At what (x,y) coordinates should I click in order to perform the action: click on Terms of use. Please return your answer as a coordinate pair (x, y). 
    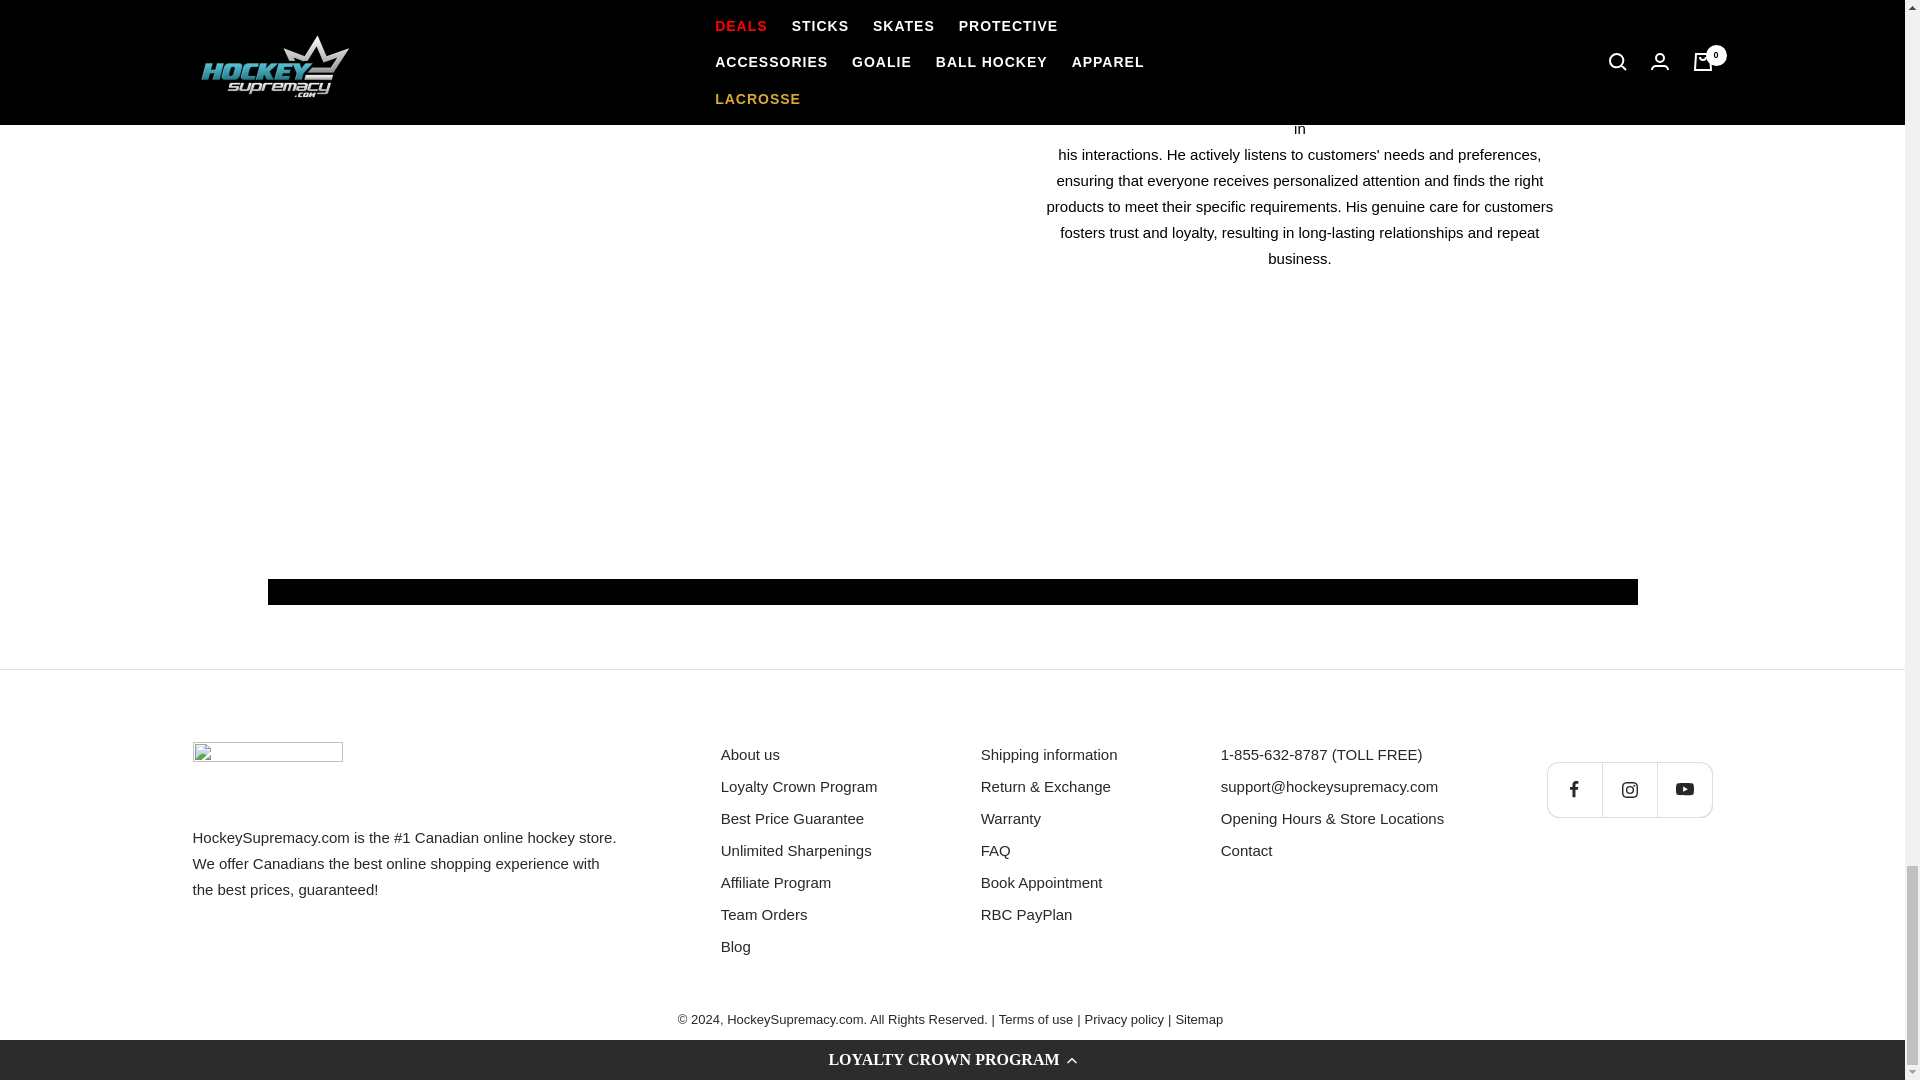
    Looking at the image, I should click on (1036, 1020).